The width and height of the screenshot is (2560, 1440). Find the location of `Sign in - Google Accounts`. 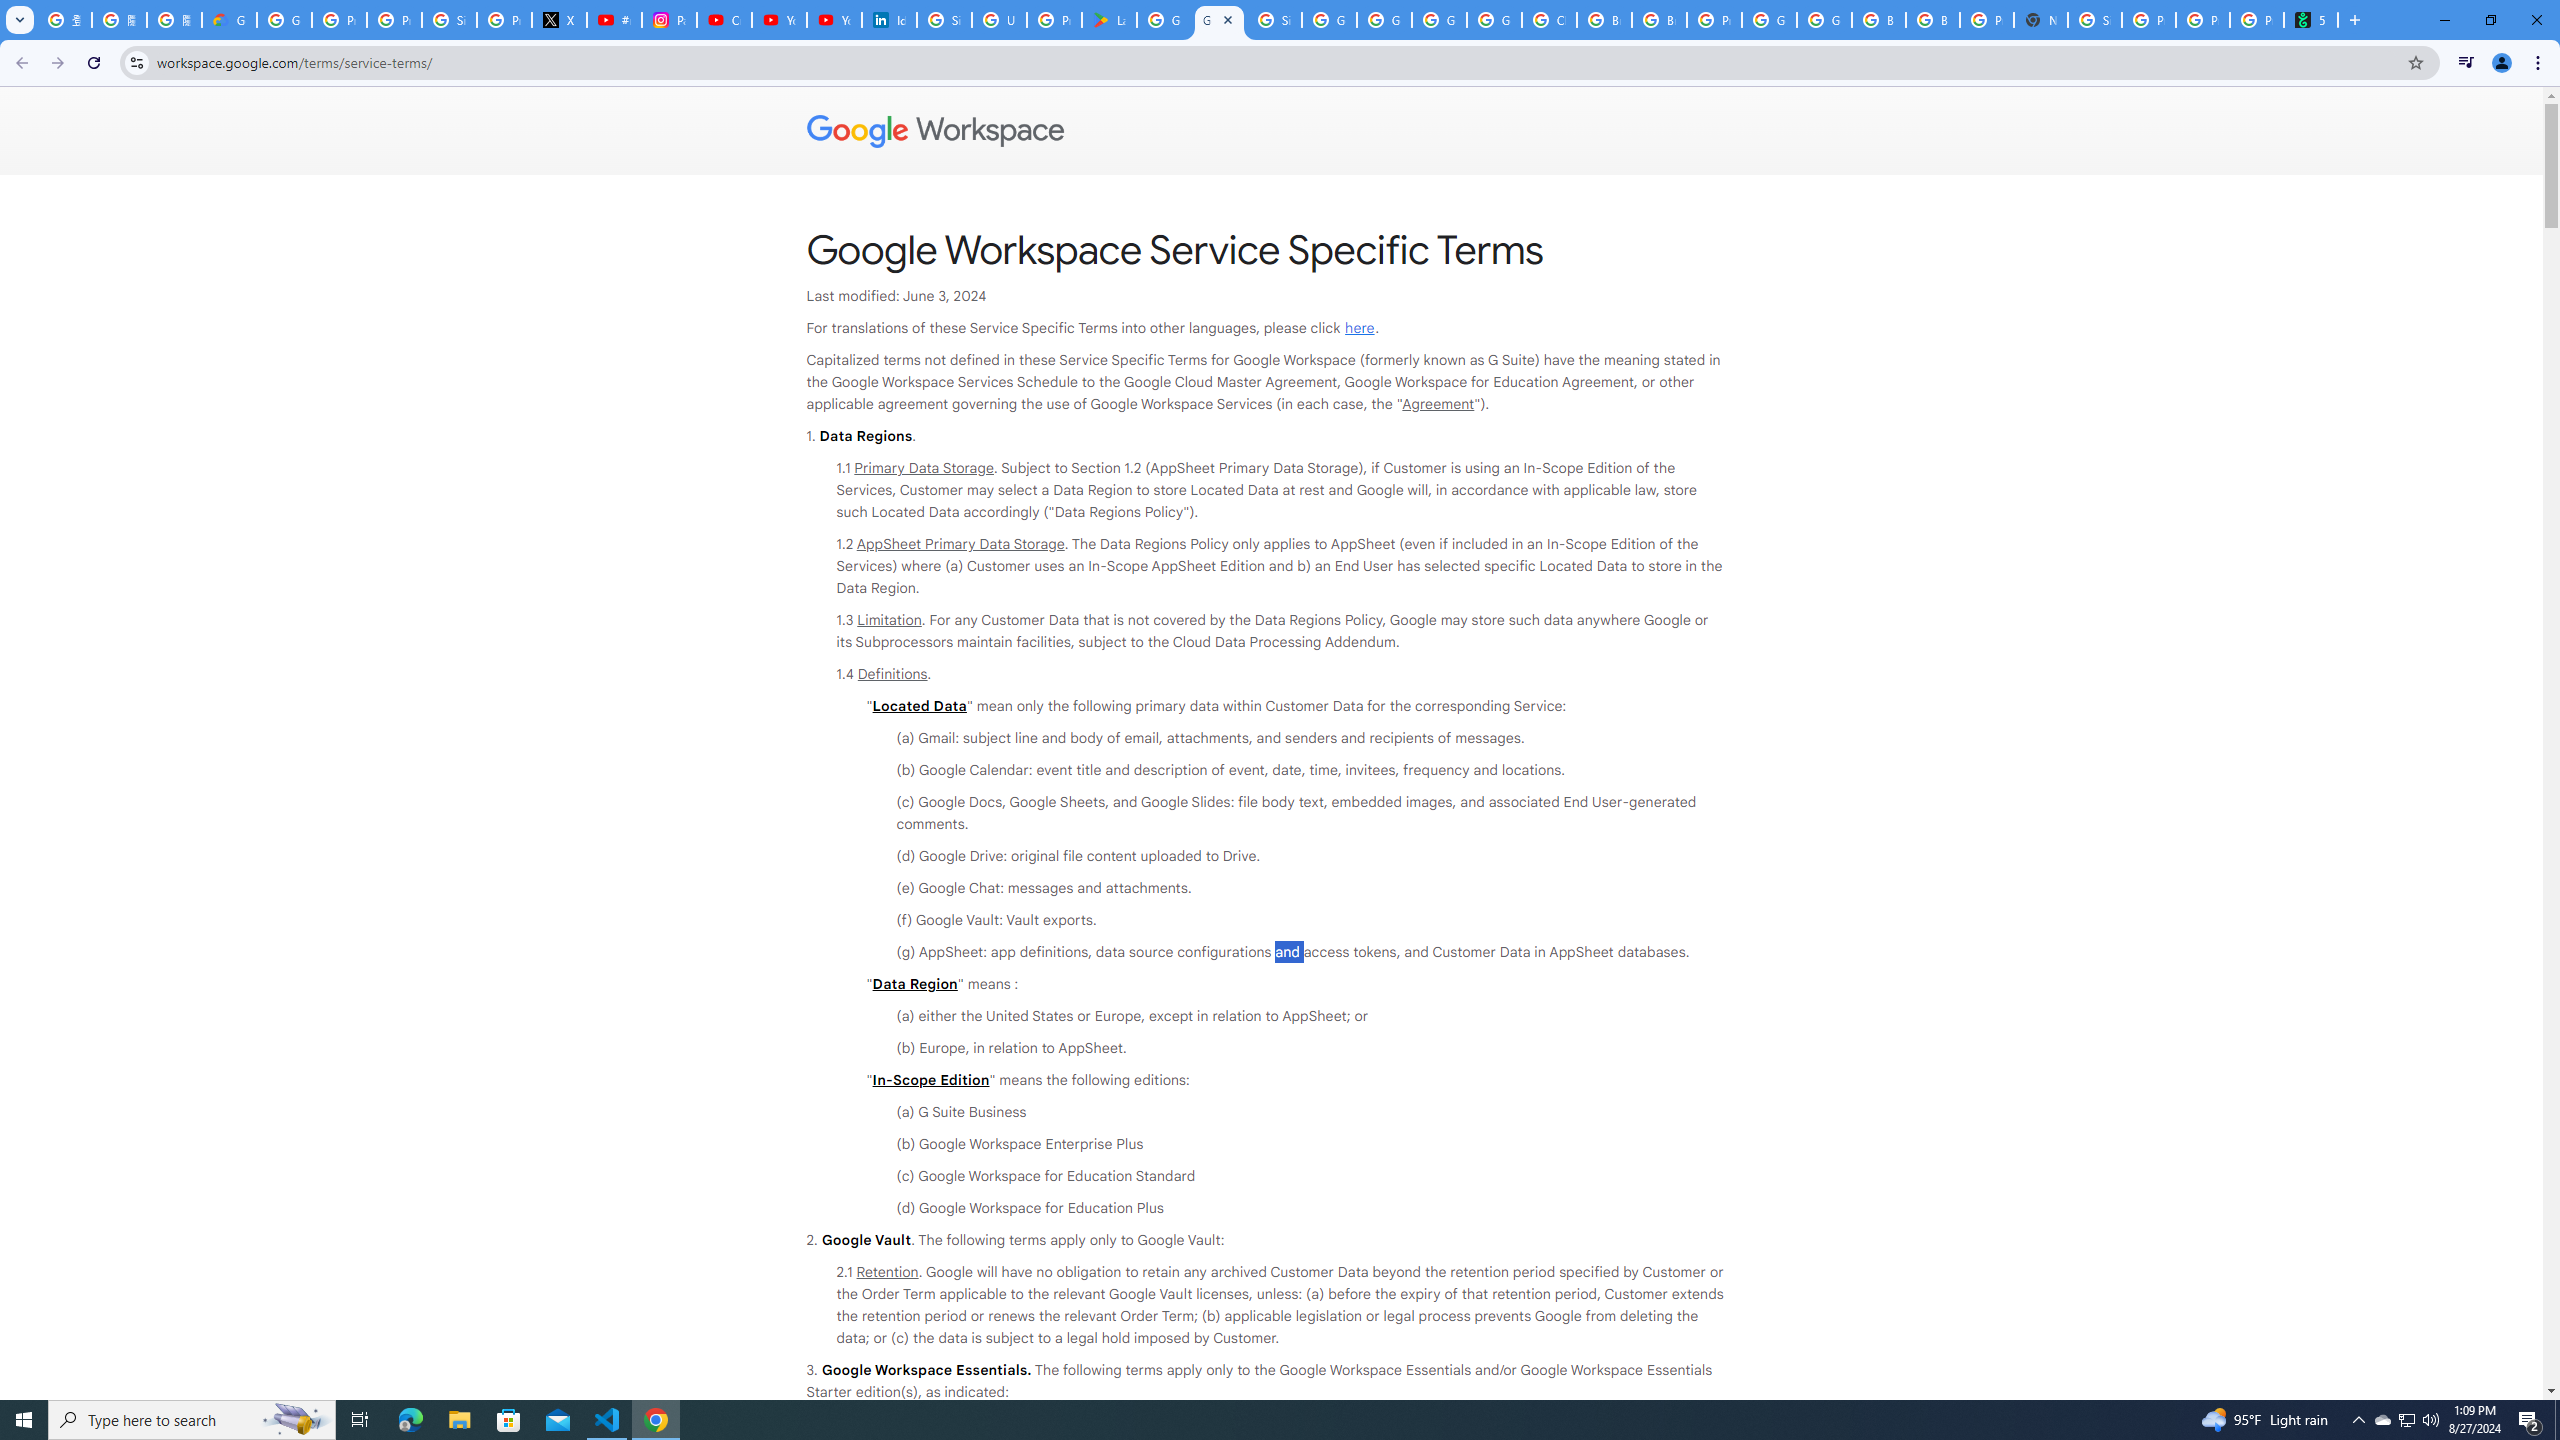

Sign in - Google Accounts is located at coordinates (944, 20).